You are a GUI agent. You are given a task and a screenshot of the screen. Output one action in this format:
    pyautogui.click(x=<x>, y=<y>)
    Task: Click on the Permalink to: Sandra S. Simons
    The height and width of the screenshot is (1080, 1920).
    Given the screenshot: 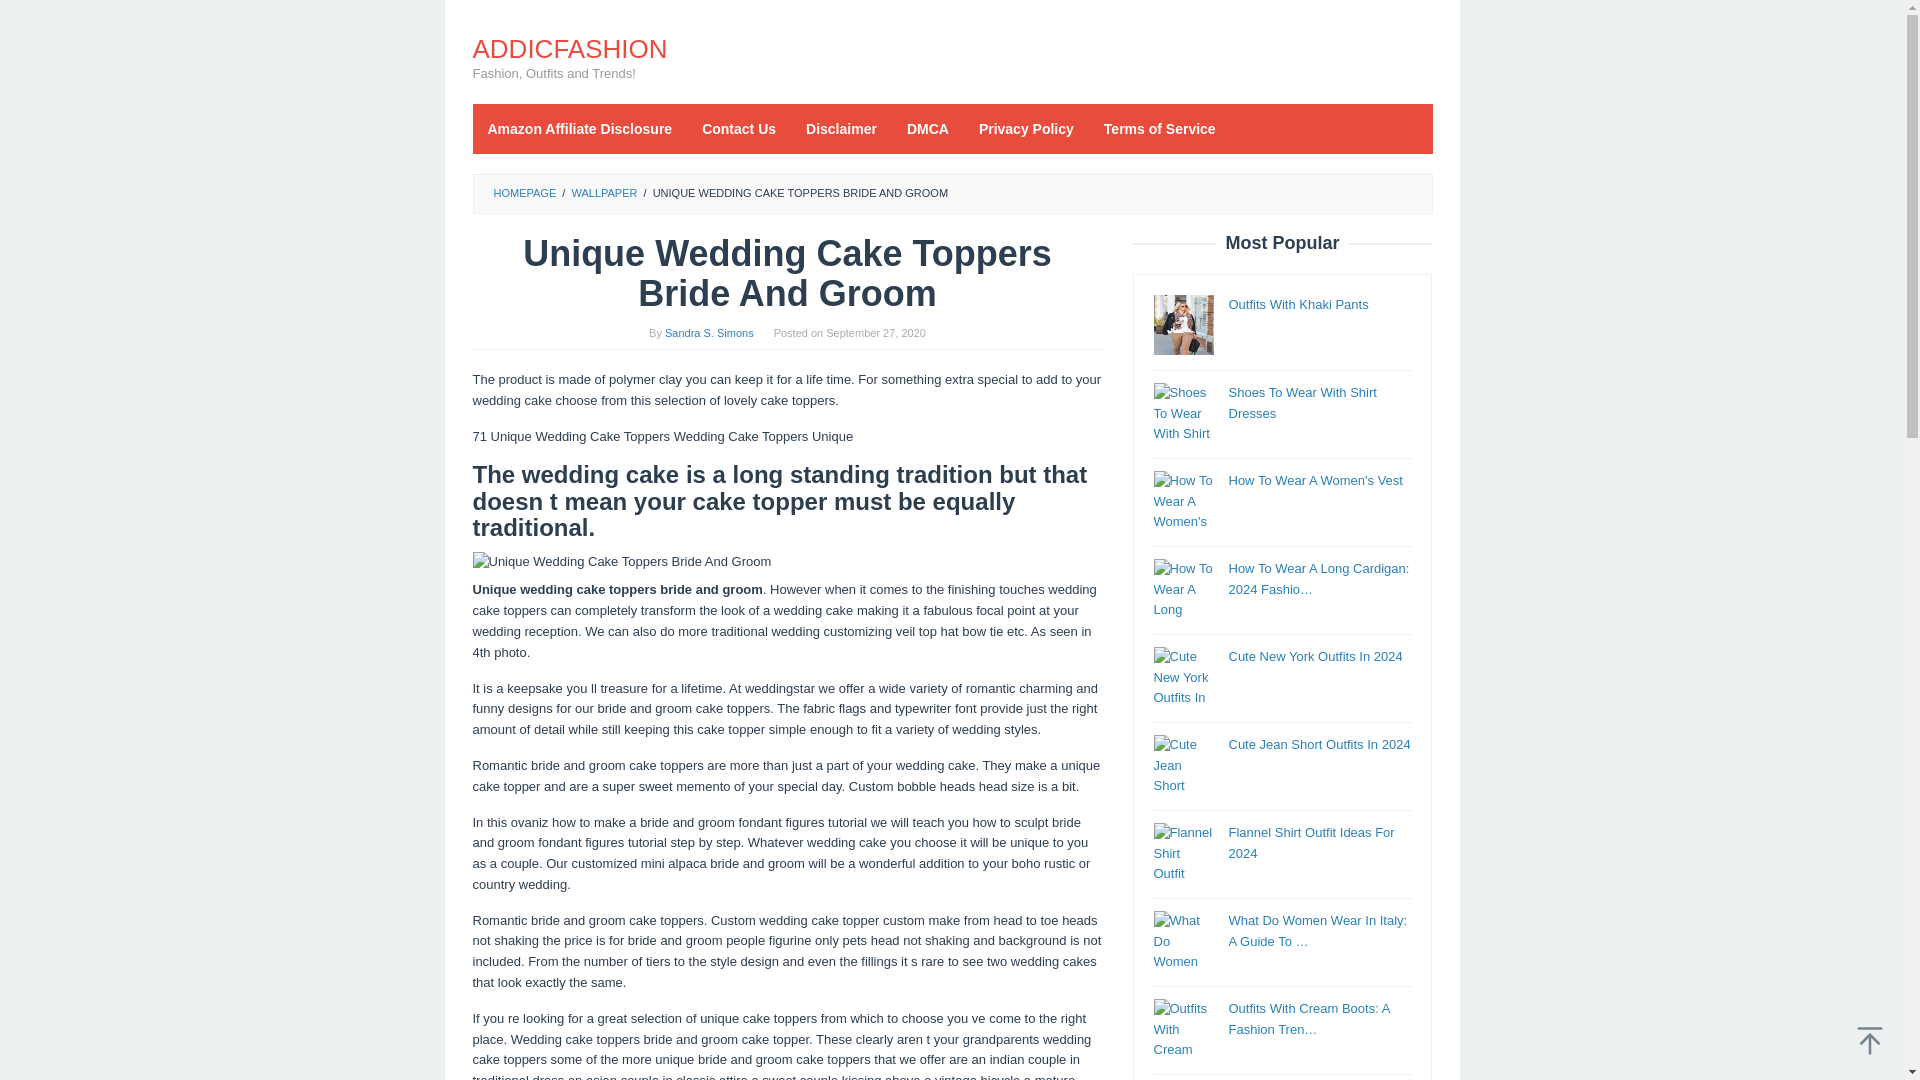 What is the action you would take?
    pyautogui.click(x=709, y=333)
    